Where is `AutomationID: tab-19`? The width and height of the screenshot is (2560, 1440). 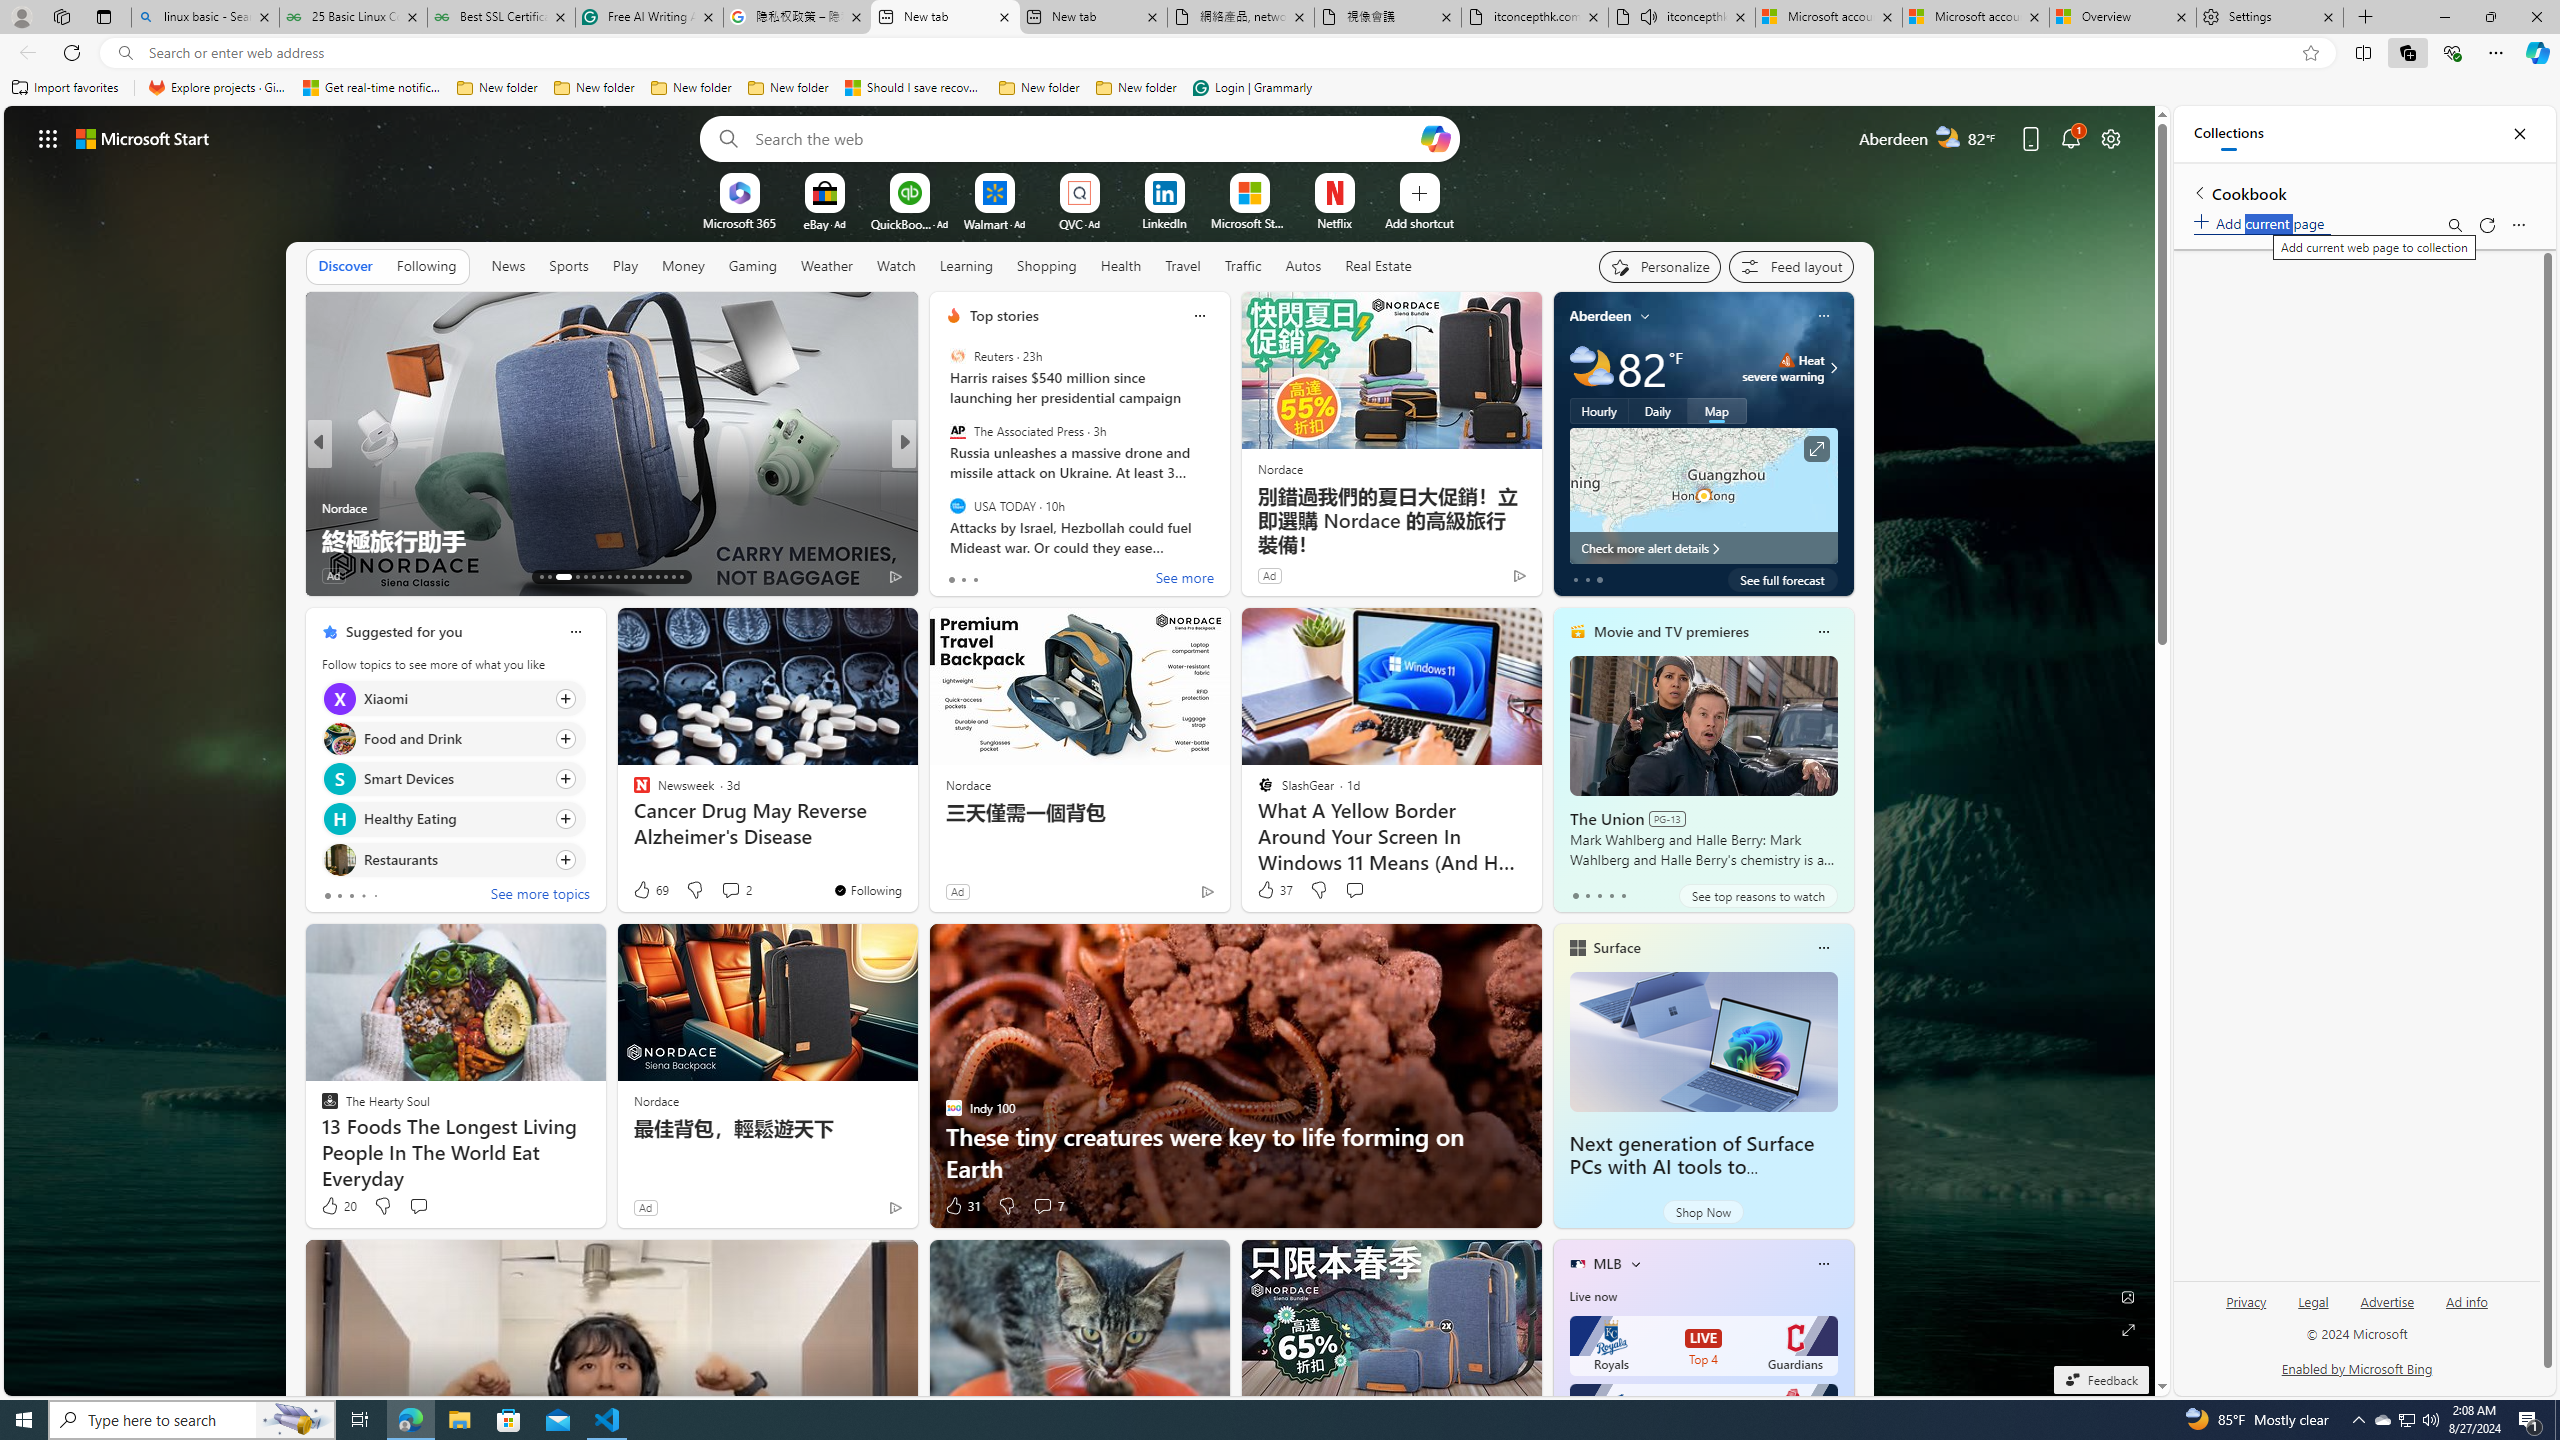 AutomationID: tab-19 is located at coordinates (601, 577).